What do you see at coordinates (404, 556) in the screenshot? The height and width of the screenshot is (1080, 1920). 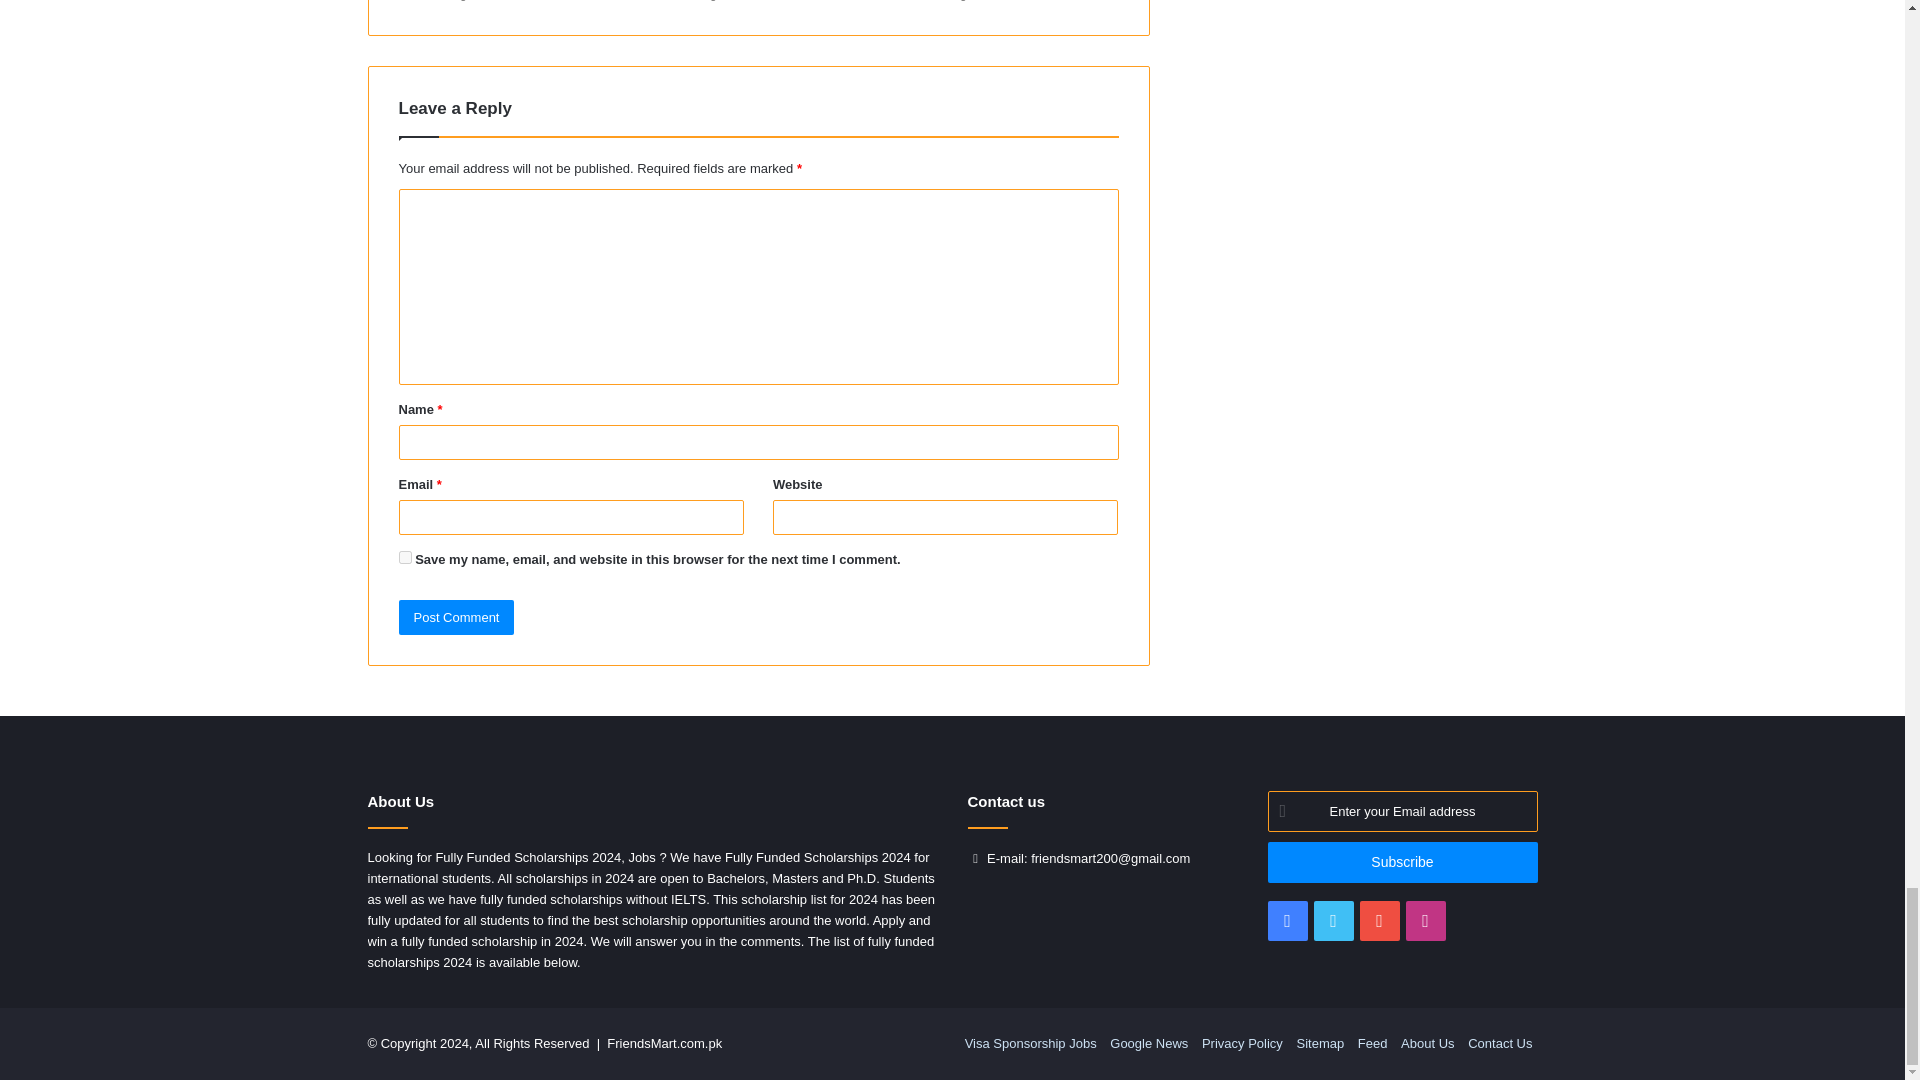 I see `yes` at bounding box center [404, 556].